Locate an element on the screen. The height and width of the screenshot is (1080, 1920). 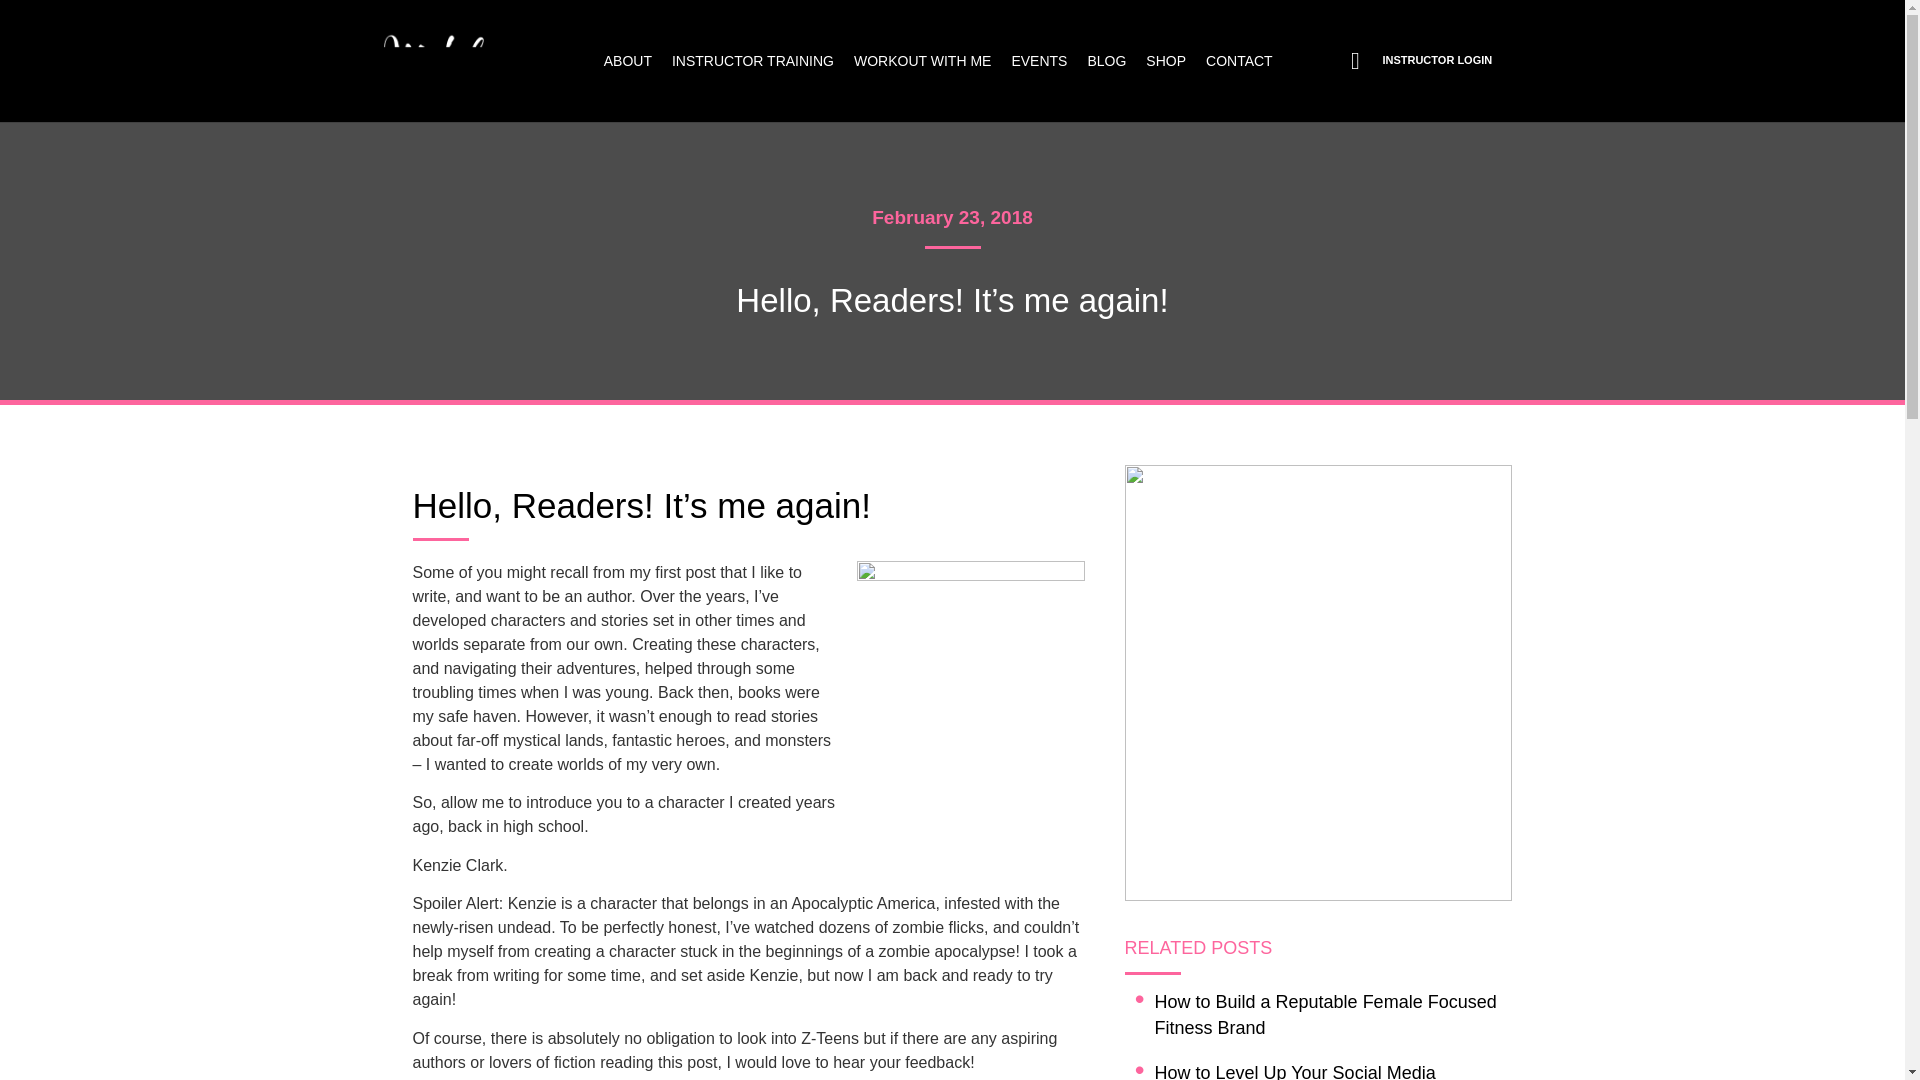
ABOUT is located at coordinates (628, 60).